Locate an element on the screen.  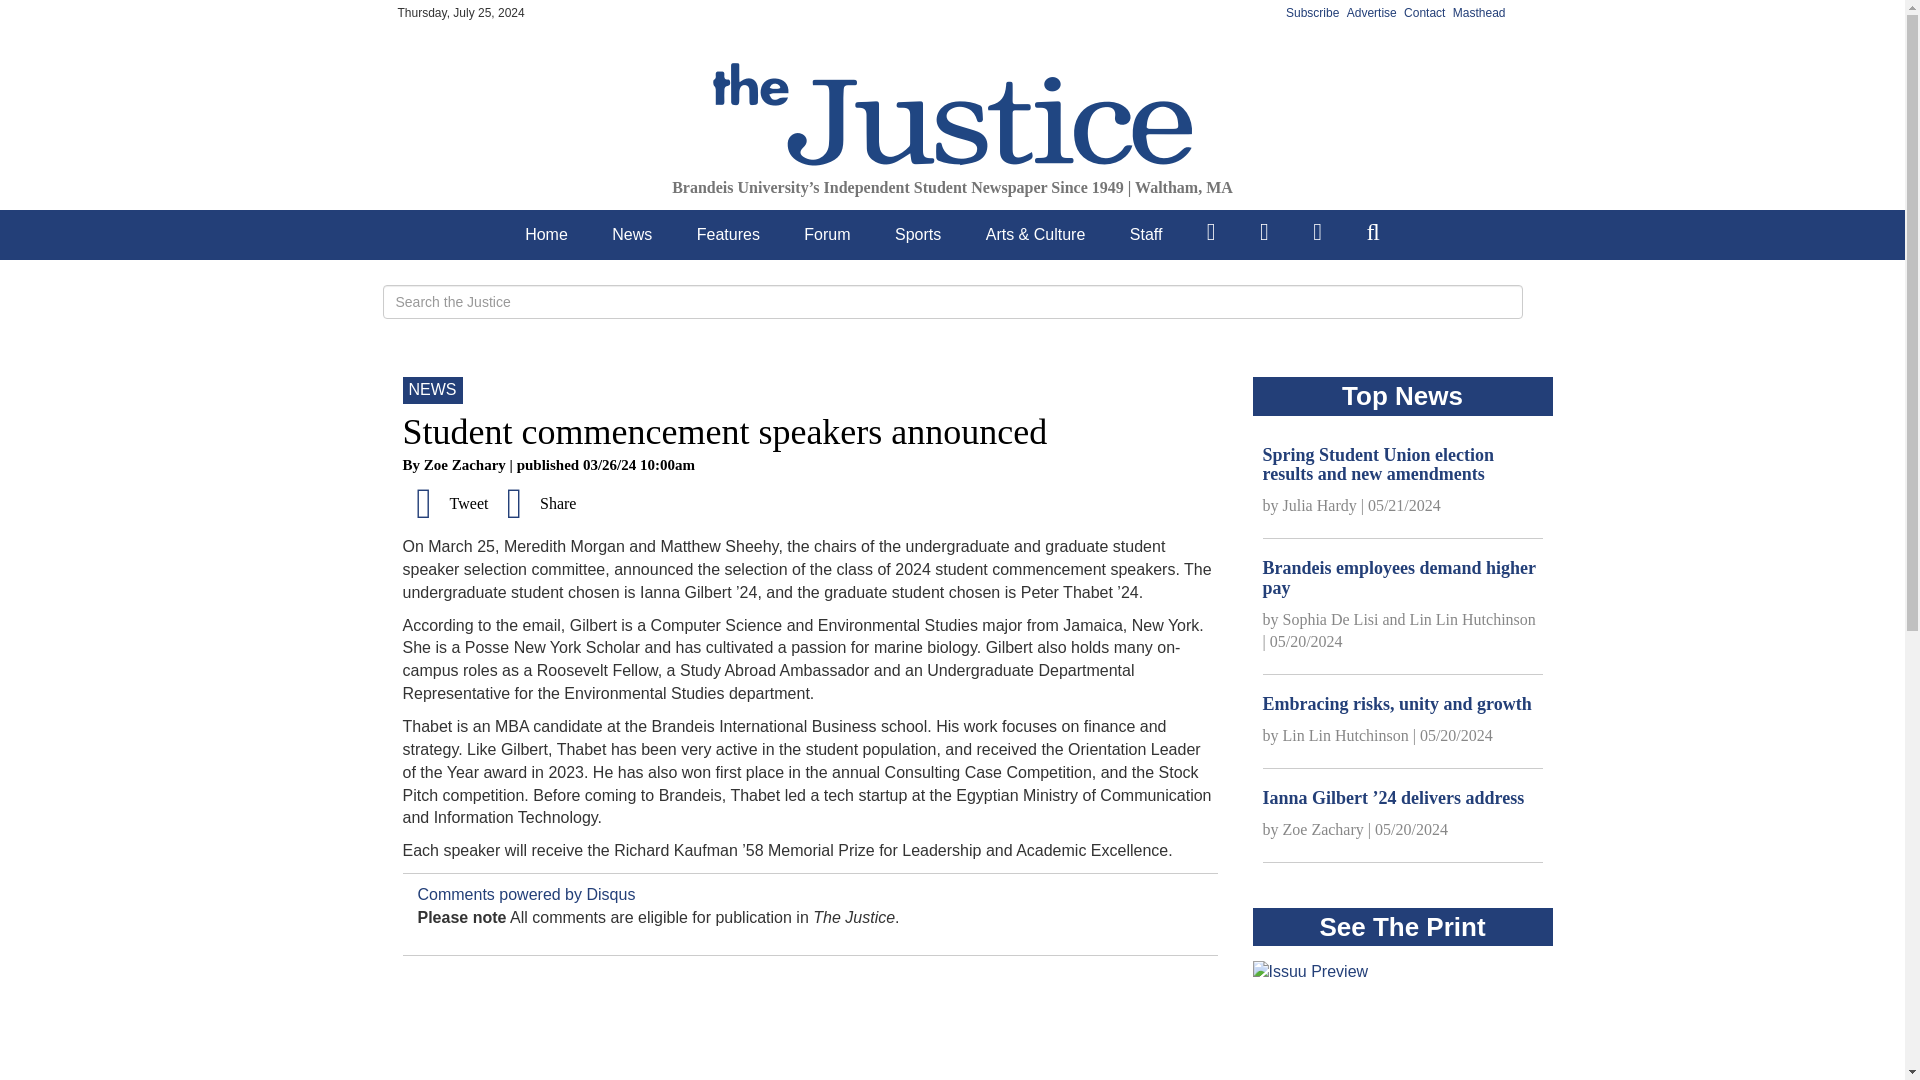
Lin Lin Hutchinson is located at coordinates (1472, 619).